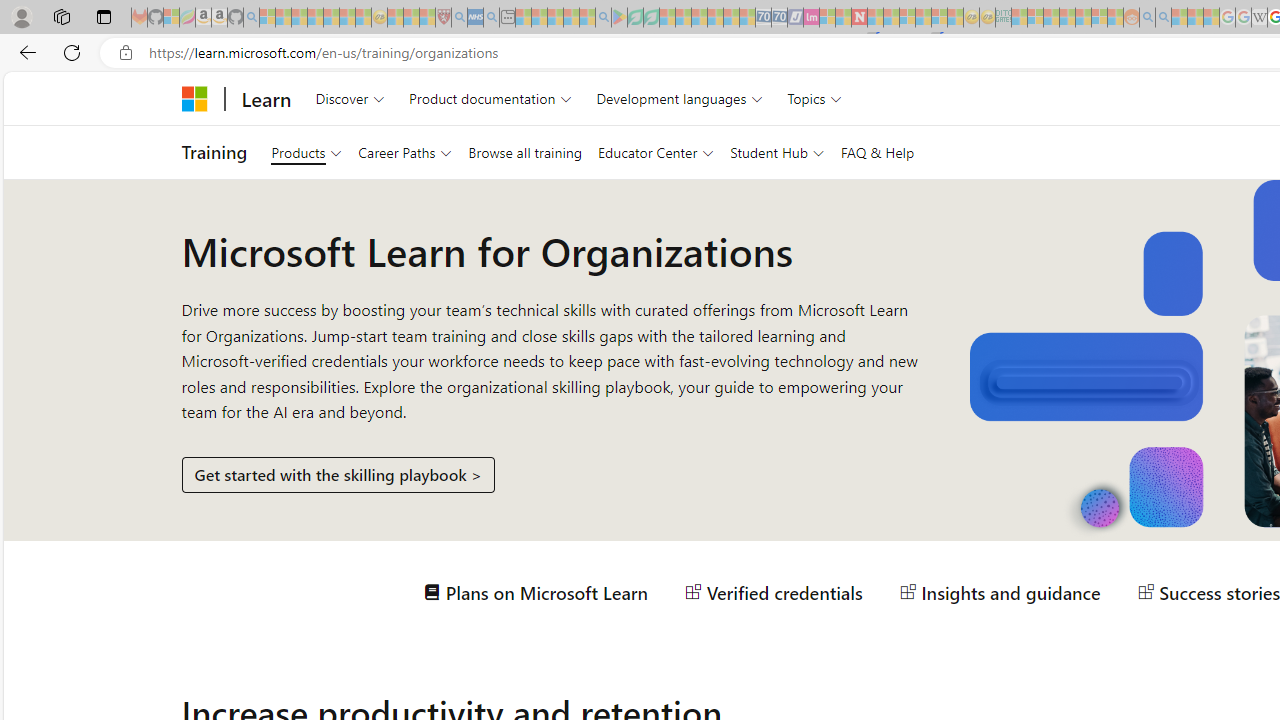 Image resolution: width=1280 pixels, height=720 pixels. I want to click on Latest Politics News & Archive | Newsweek.com - Sleeping, so click(859, 18).